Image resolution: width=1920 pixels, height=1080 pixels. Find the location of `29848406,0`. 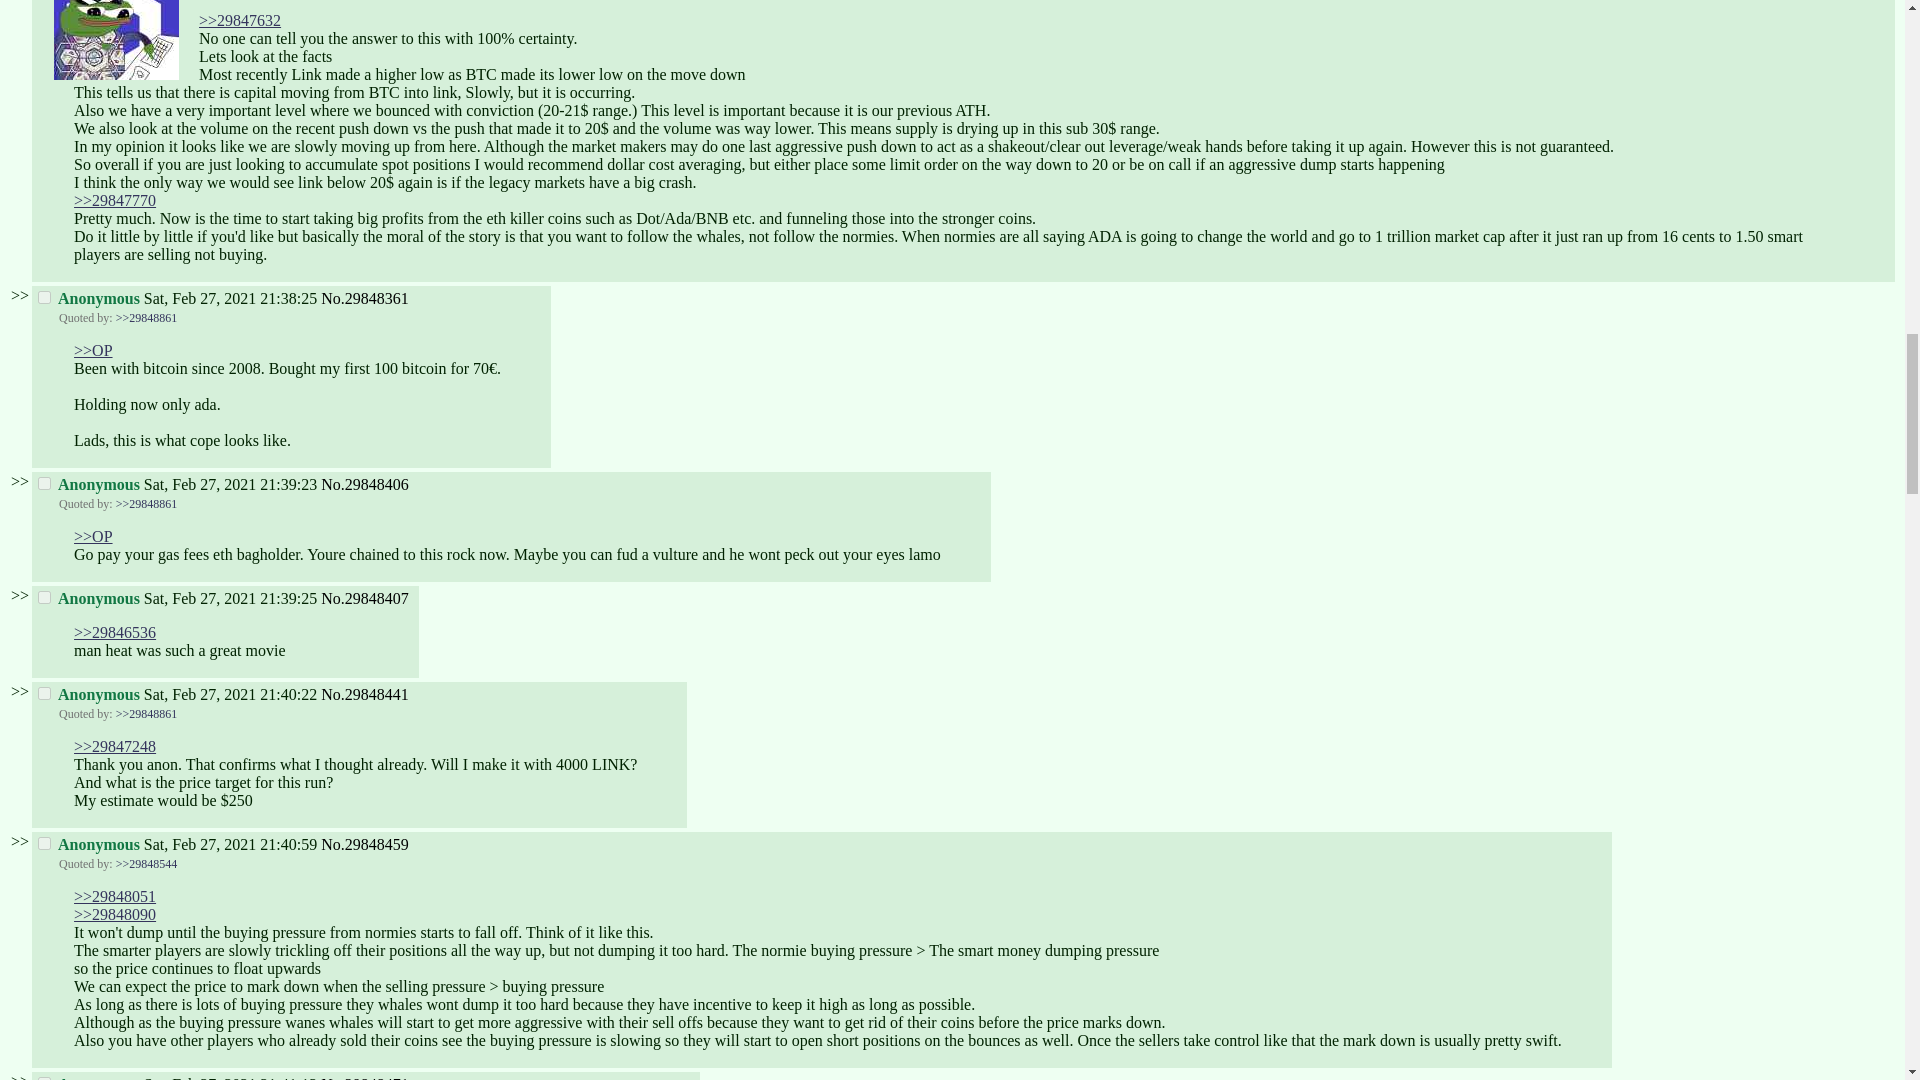

29848406,0 is located at coordinates (44, 484).